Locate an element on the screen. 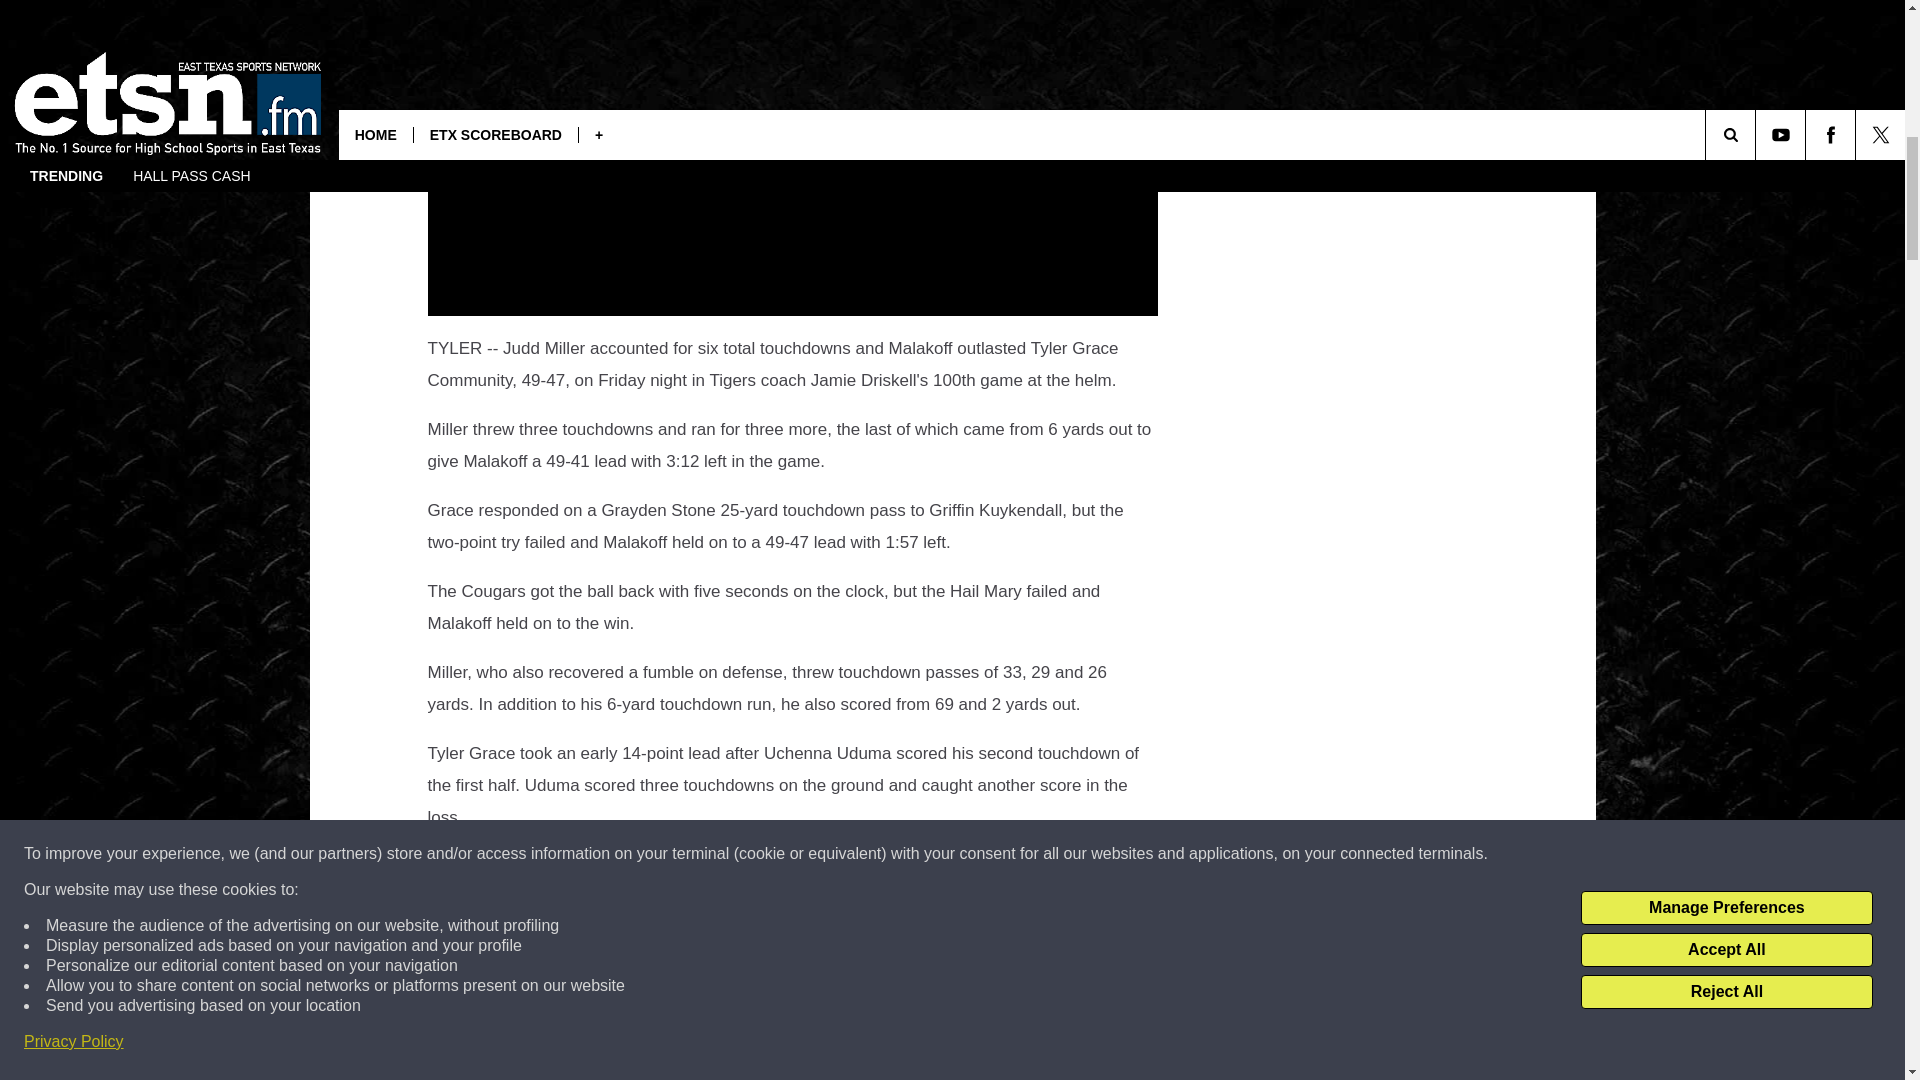 The height and width of the screenshot is (1080, 1920). Football is located at coordinates (677, 1027).